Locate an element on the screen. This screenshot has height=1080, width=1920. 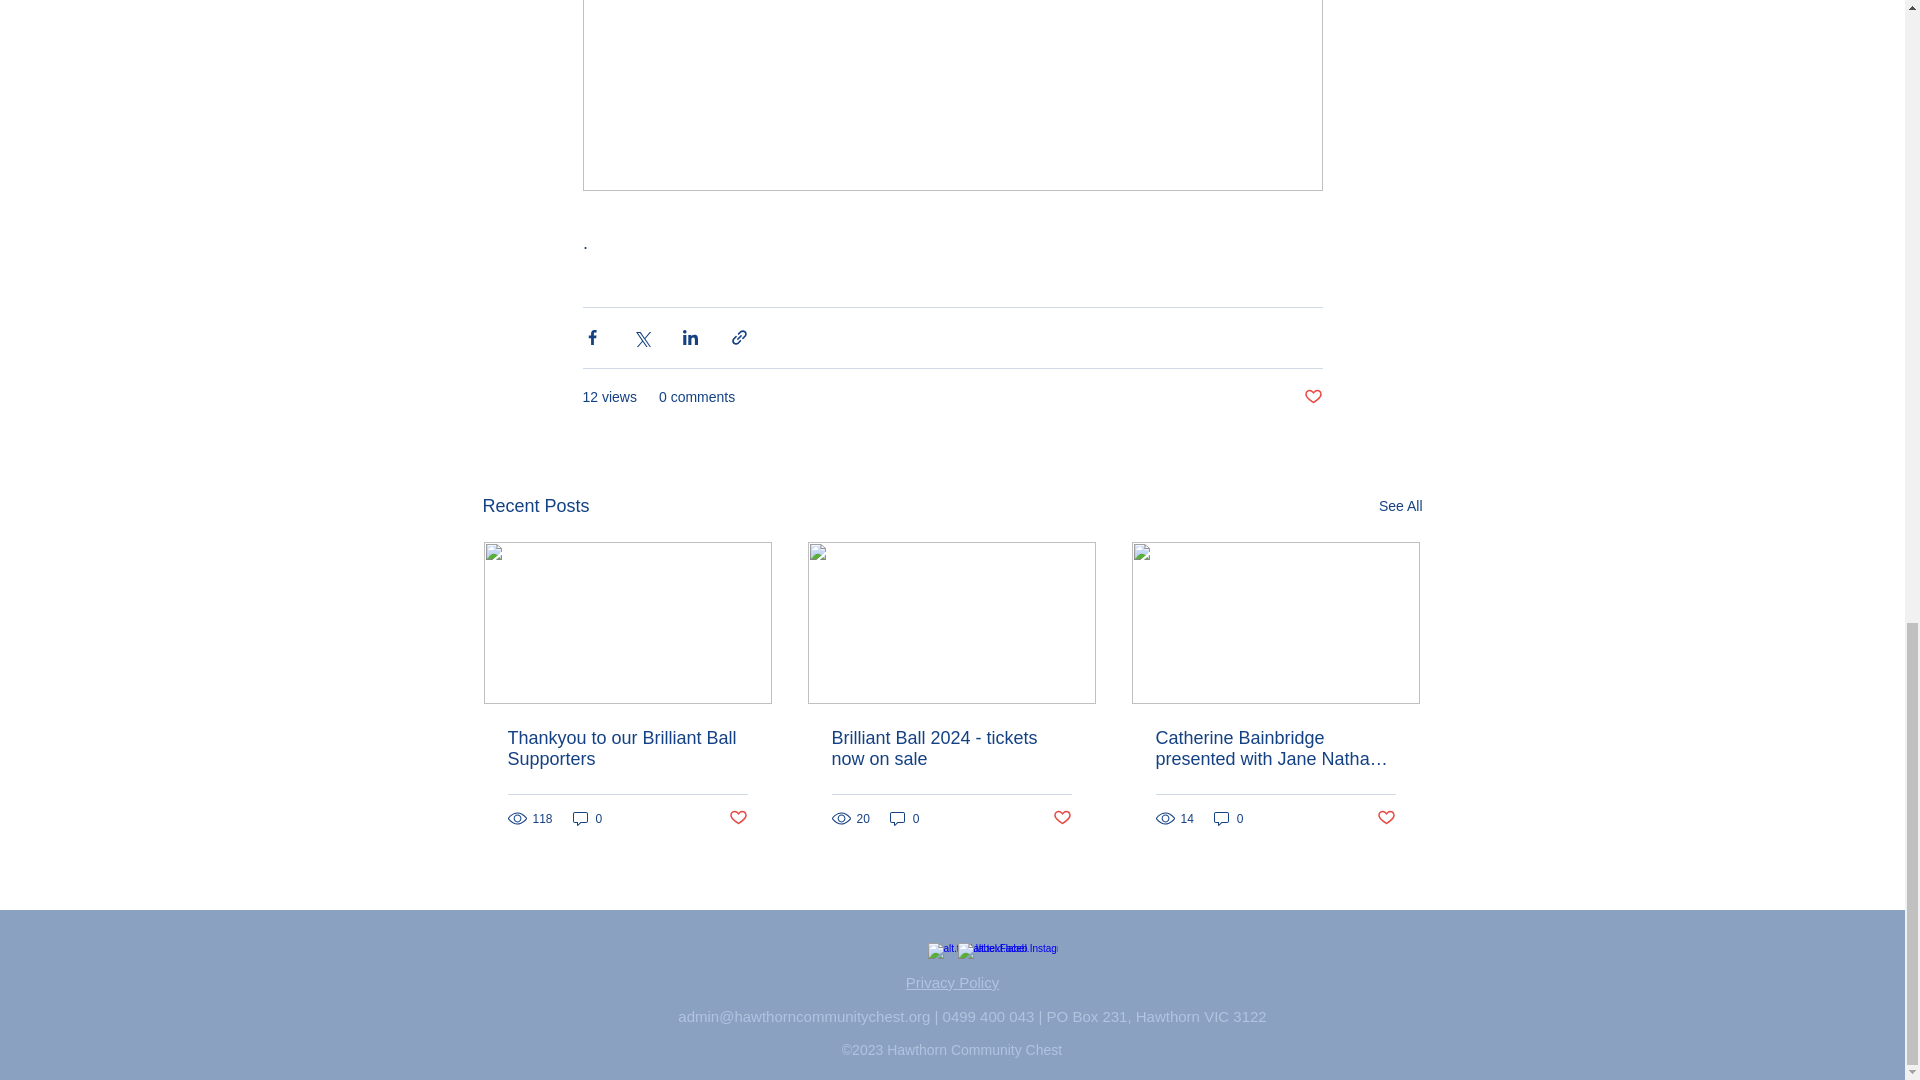
Post not marked as liked is located at coordinates (1312, 397).